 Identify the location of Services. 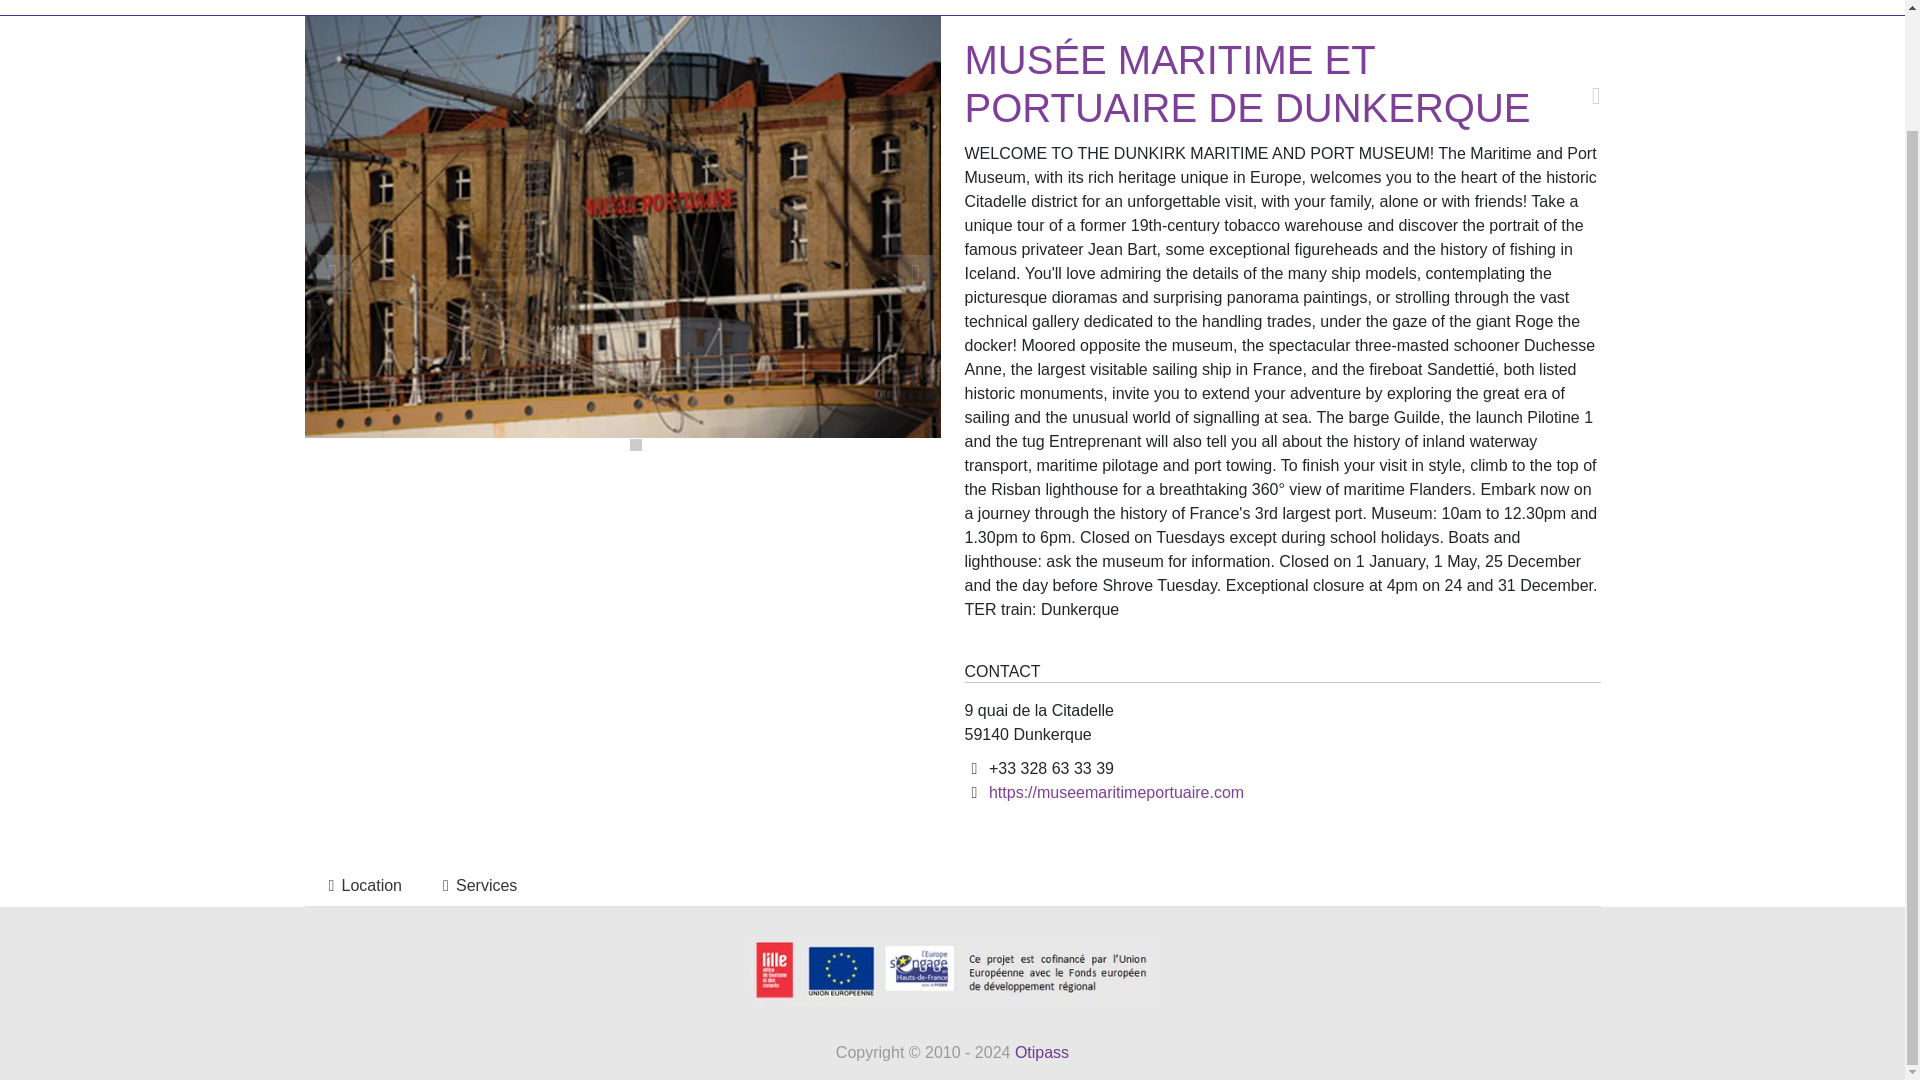
(476, 886).